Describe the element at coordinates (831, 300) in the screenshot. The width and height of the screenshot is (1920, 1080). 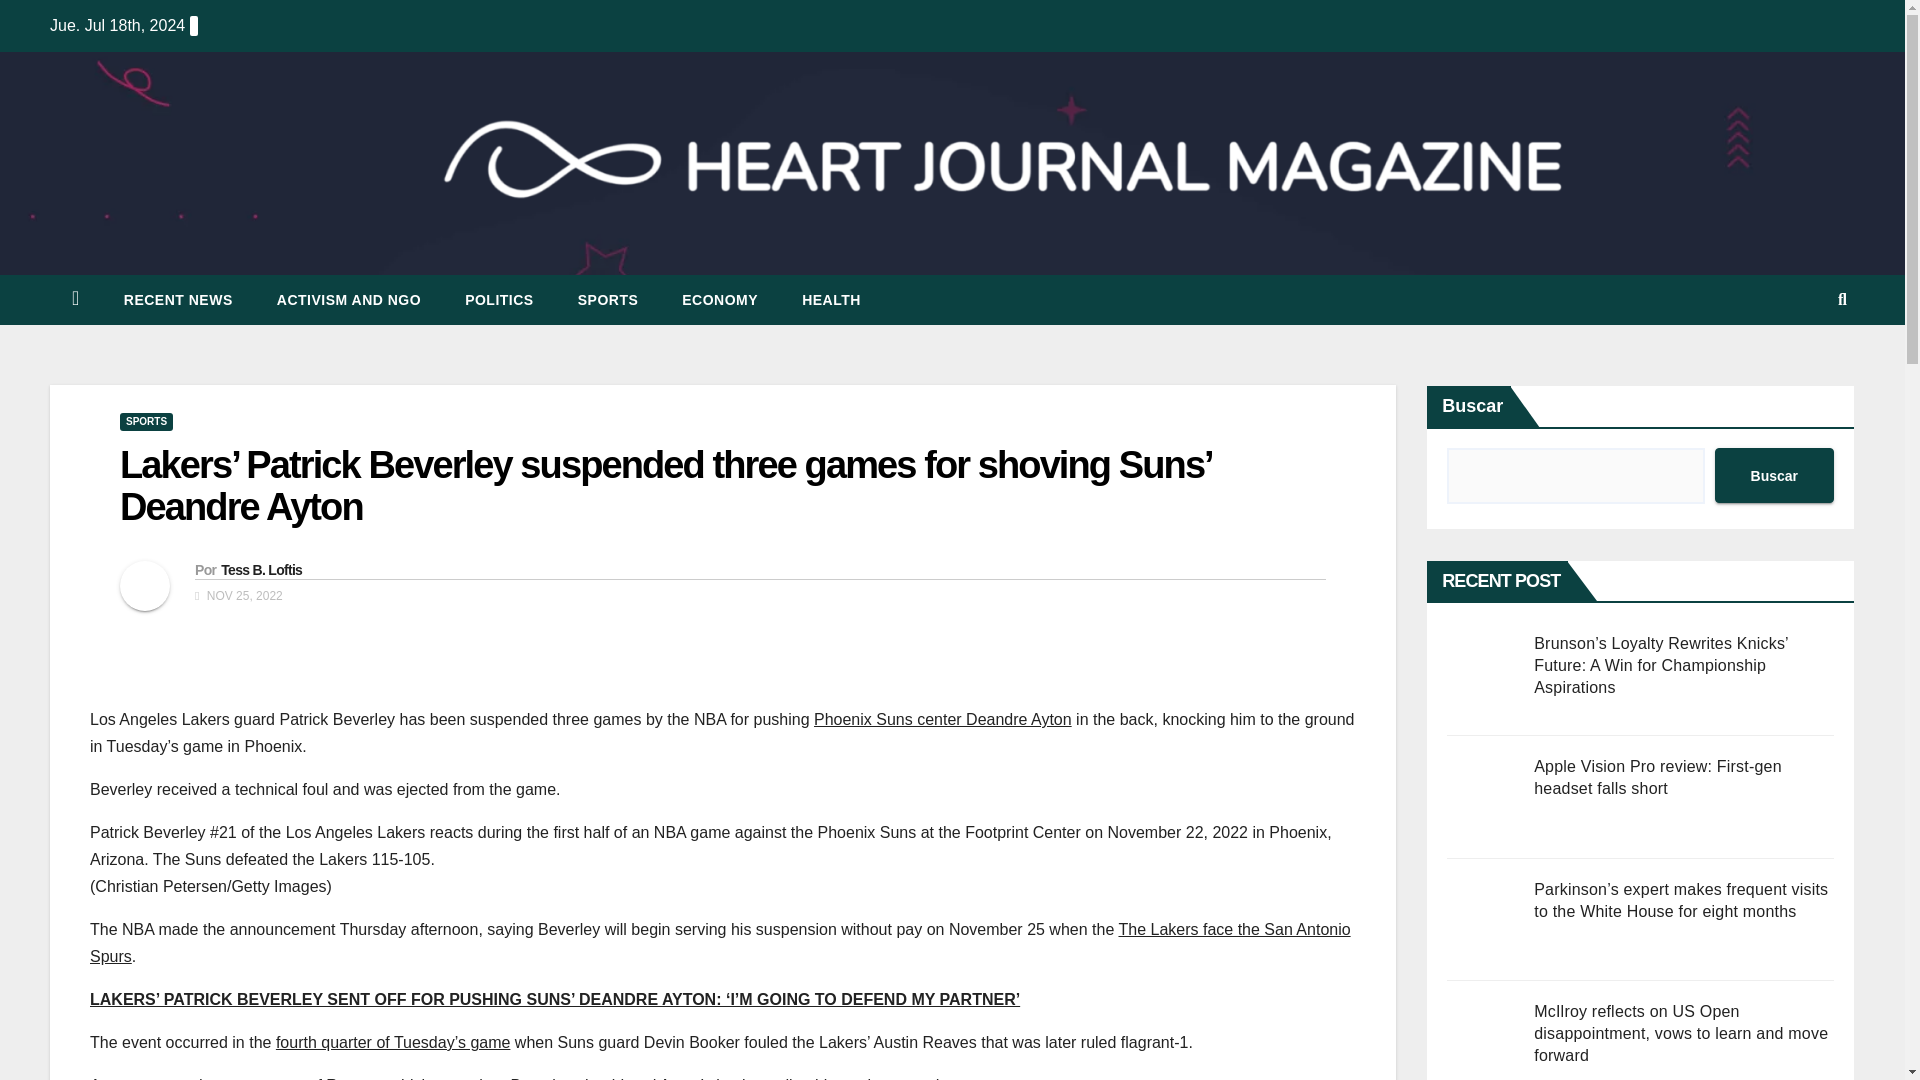
I see `Health` at that location.